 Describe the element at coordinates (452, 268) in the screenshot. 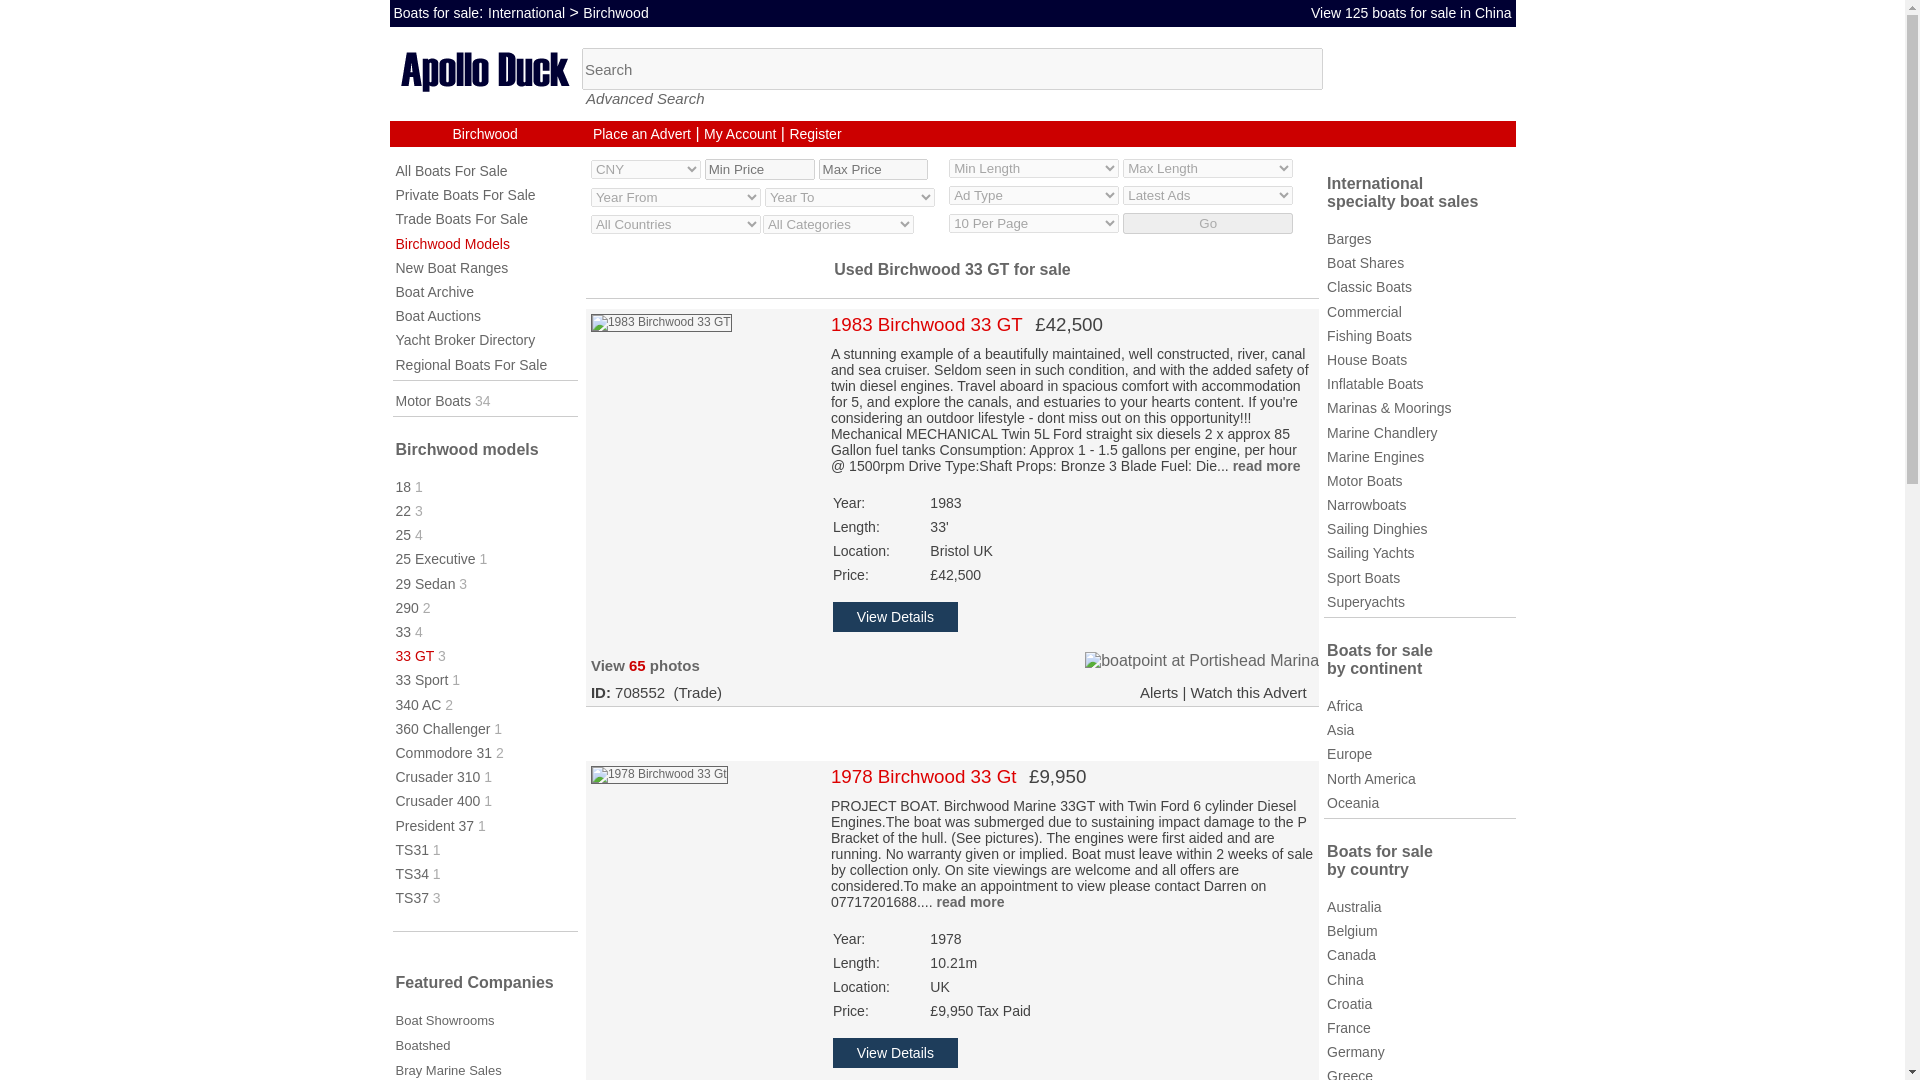

I see `New Boat Ranges` at that location.